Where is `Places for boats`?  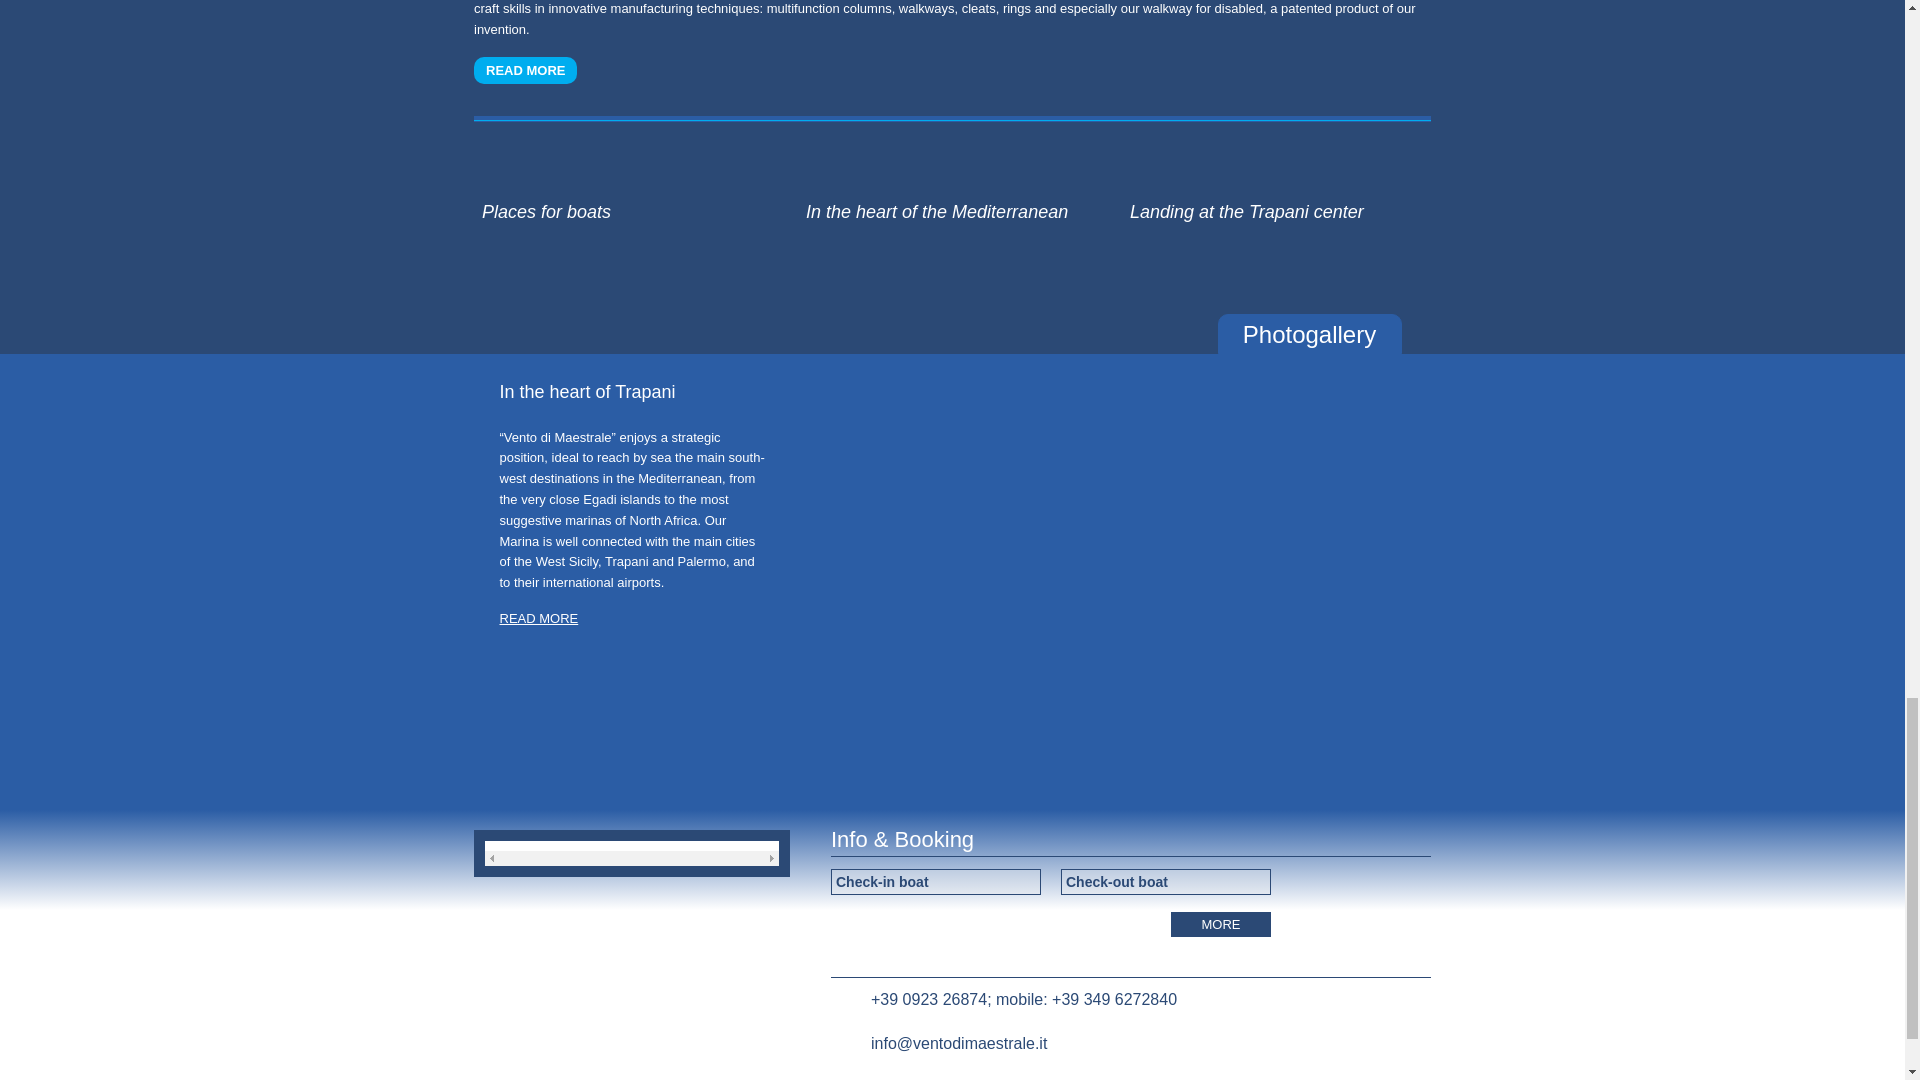 Places for boats is located at coordinates (632, 194).